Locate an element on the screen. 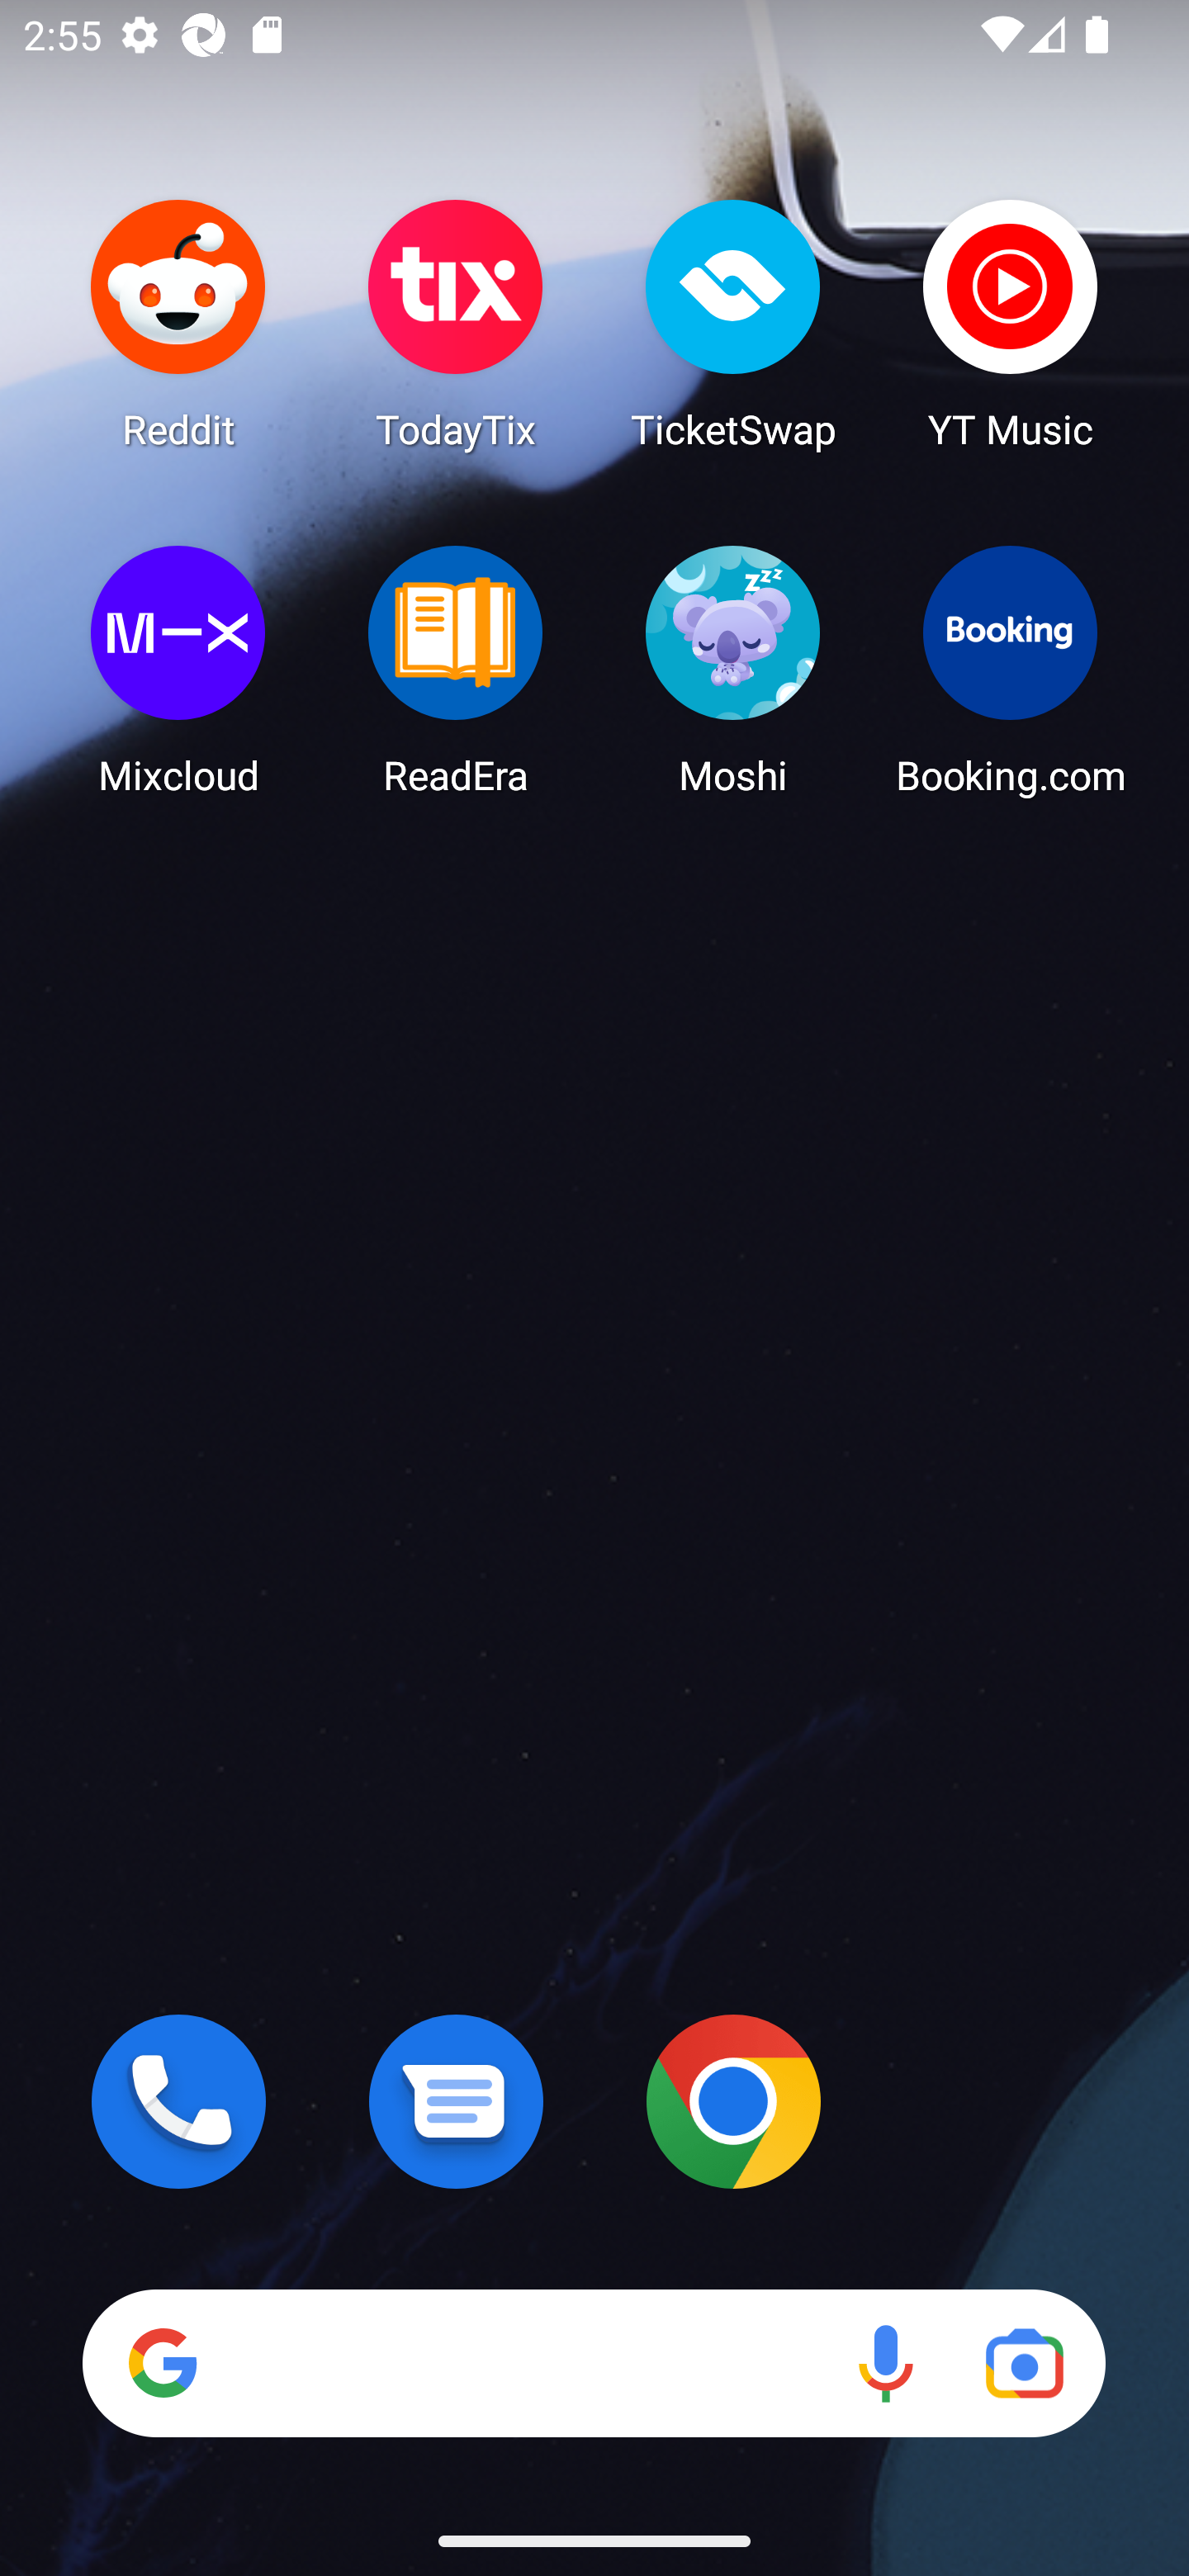 The height and width of the screenshot is (2576, 1189). Booking.com is located at coordinates (1011, 670).